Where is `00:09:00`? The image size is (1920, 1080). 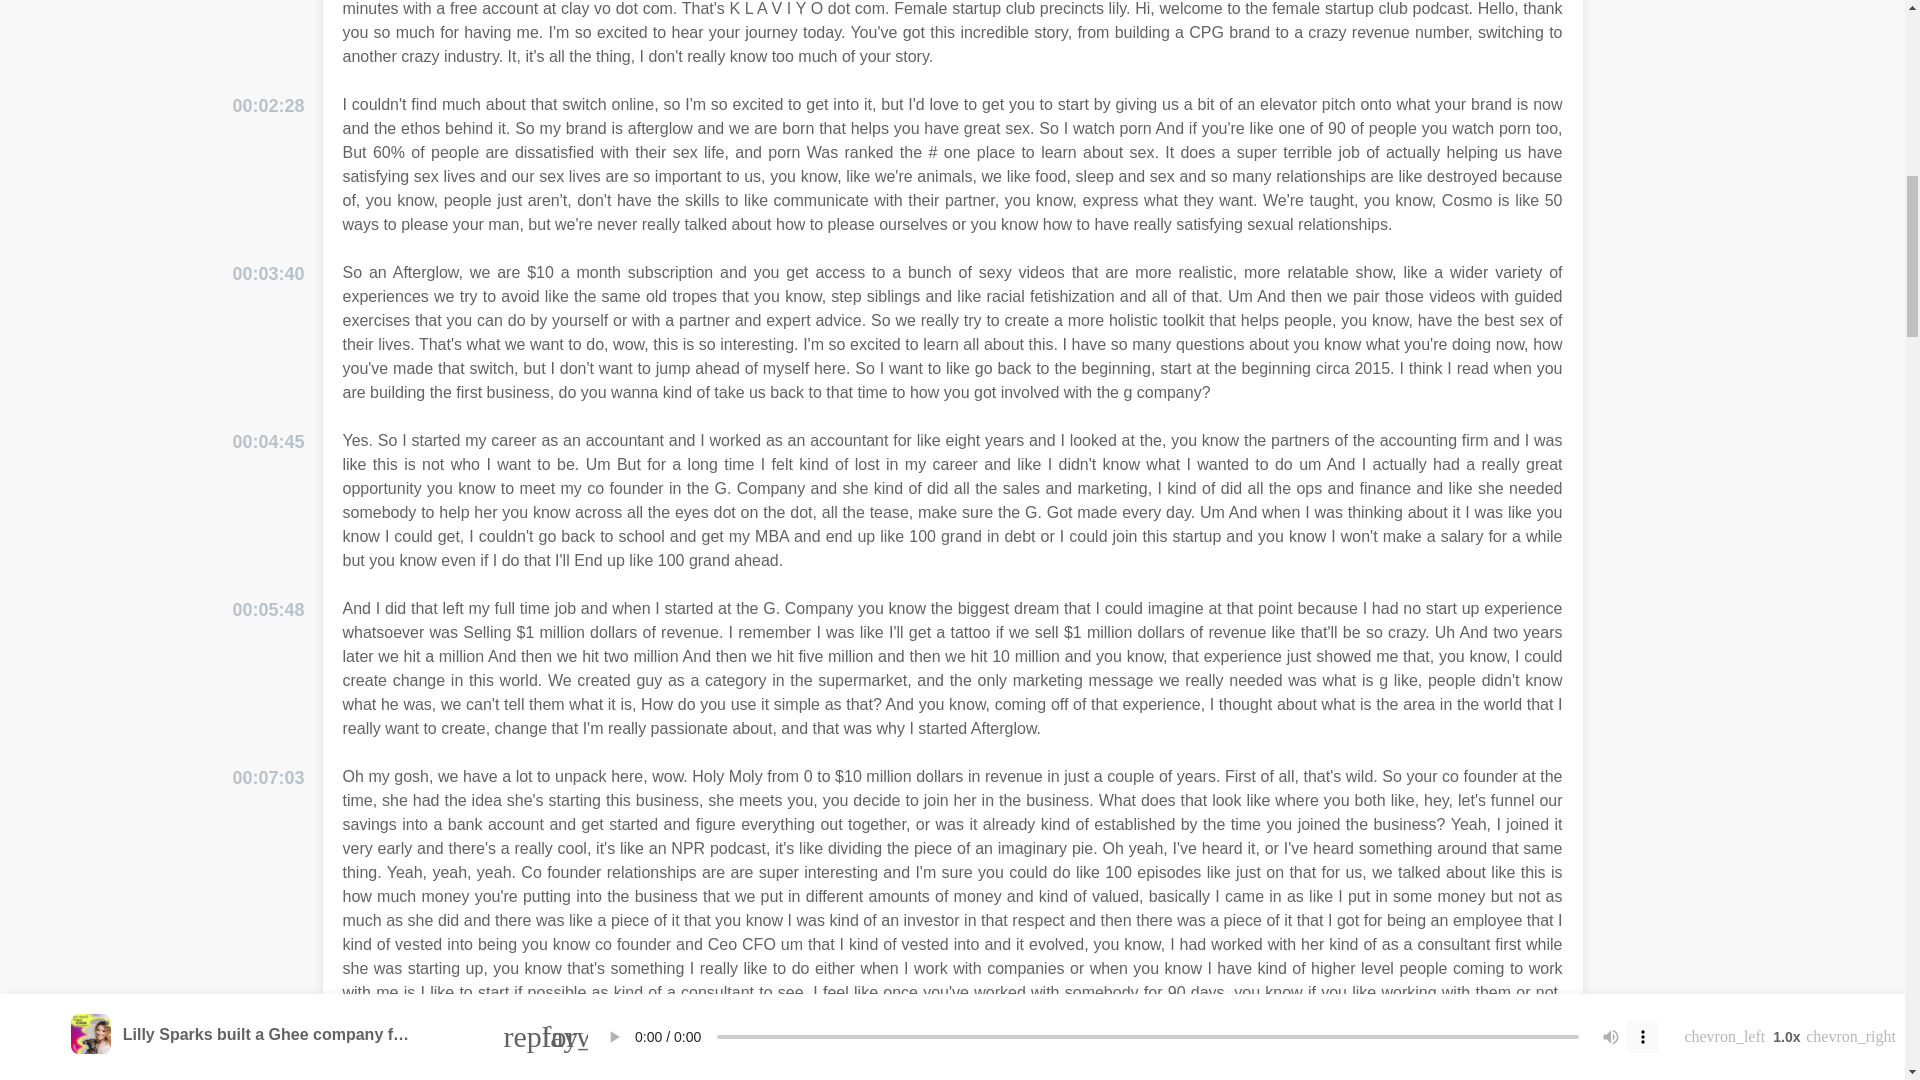 00:09:00 is located at coordinates (268, 1078).